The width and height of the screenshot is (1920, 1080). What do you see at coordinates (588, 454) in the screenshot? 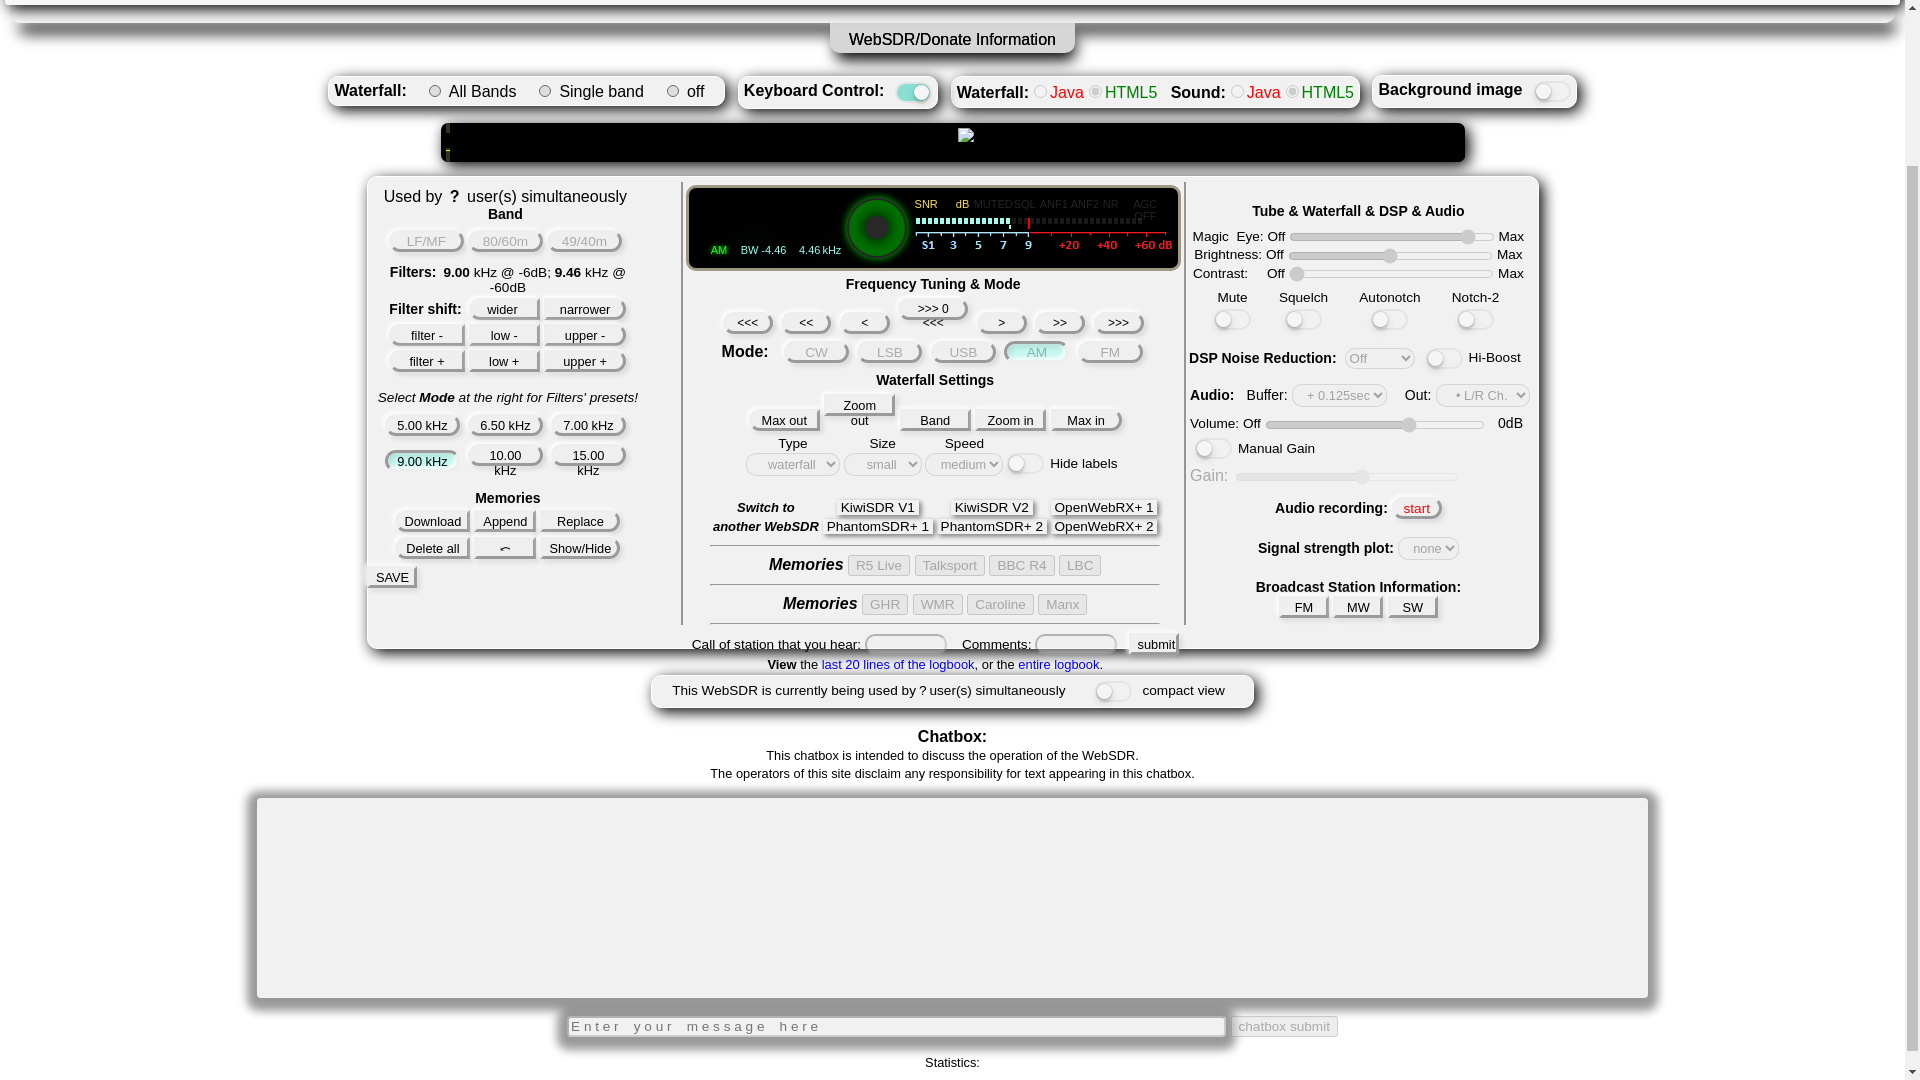
I see `15.00 kHz` at bounding box center [588, 454].